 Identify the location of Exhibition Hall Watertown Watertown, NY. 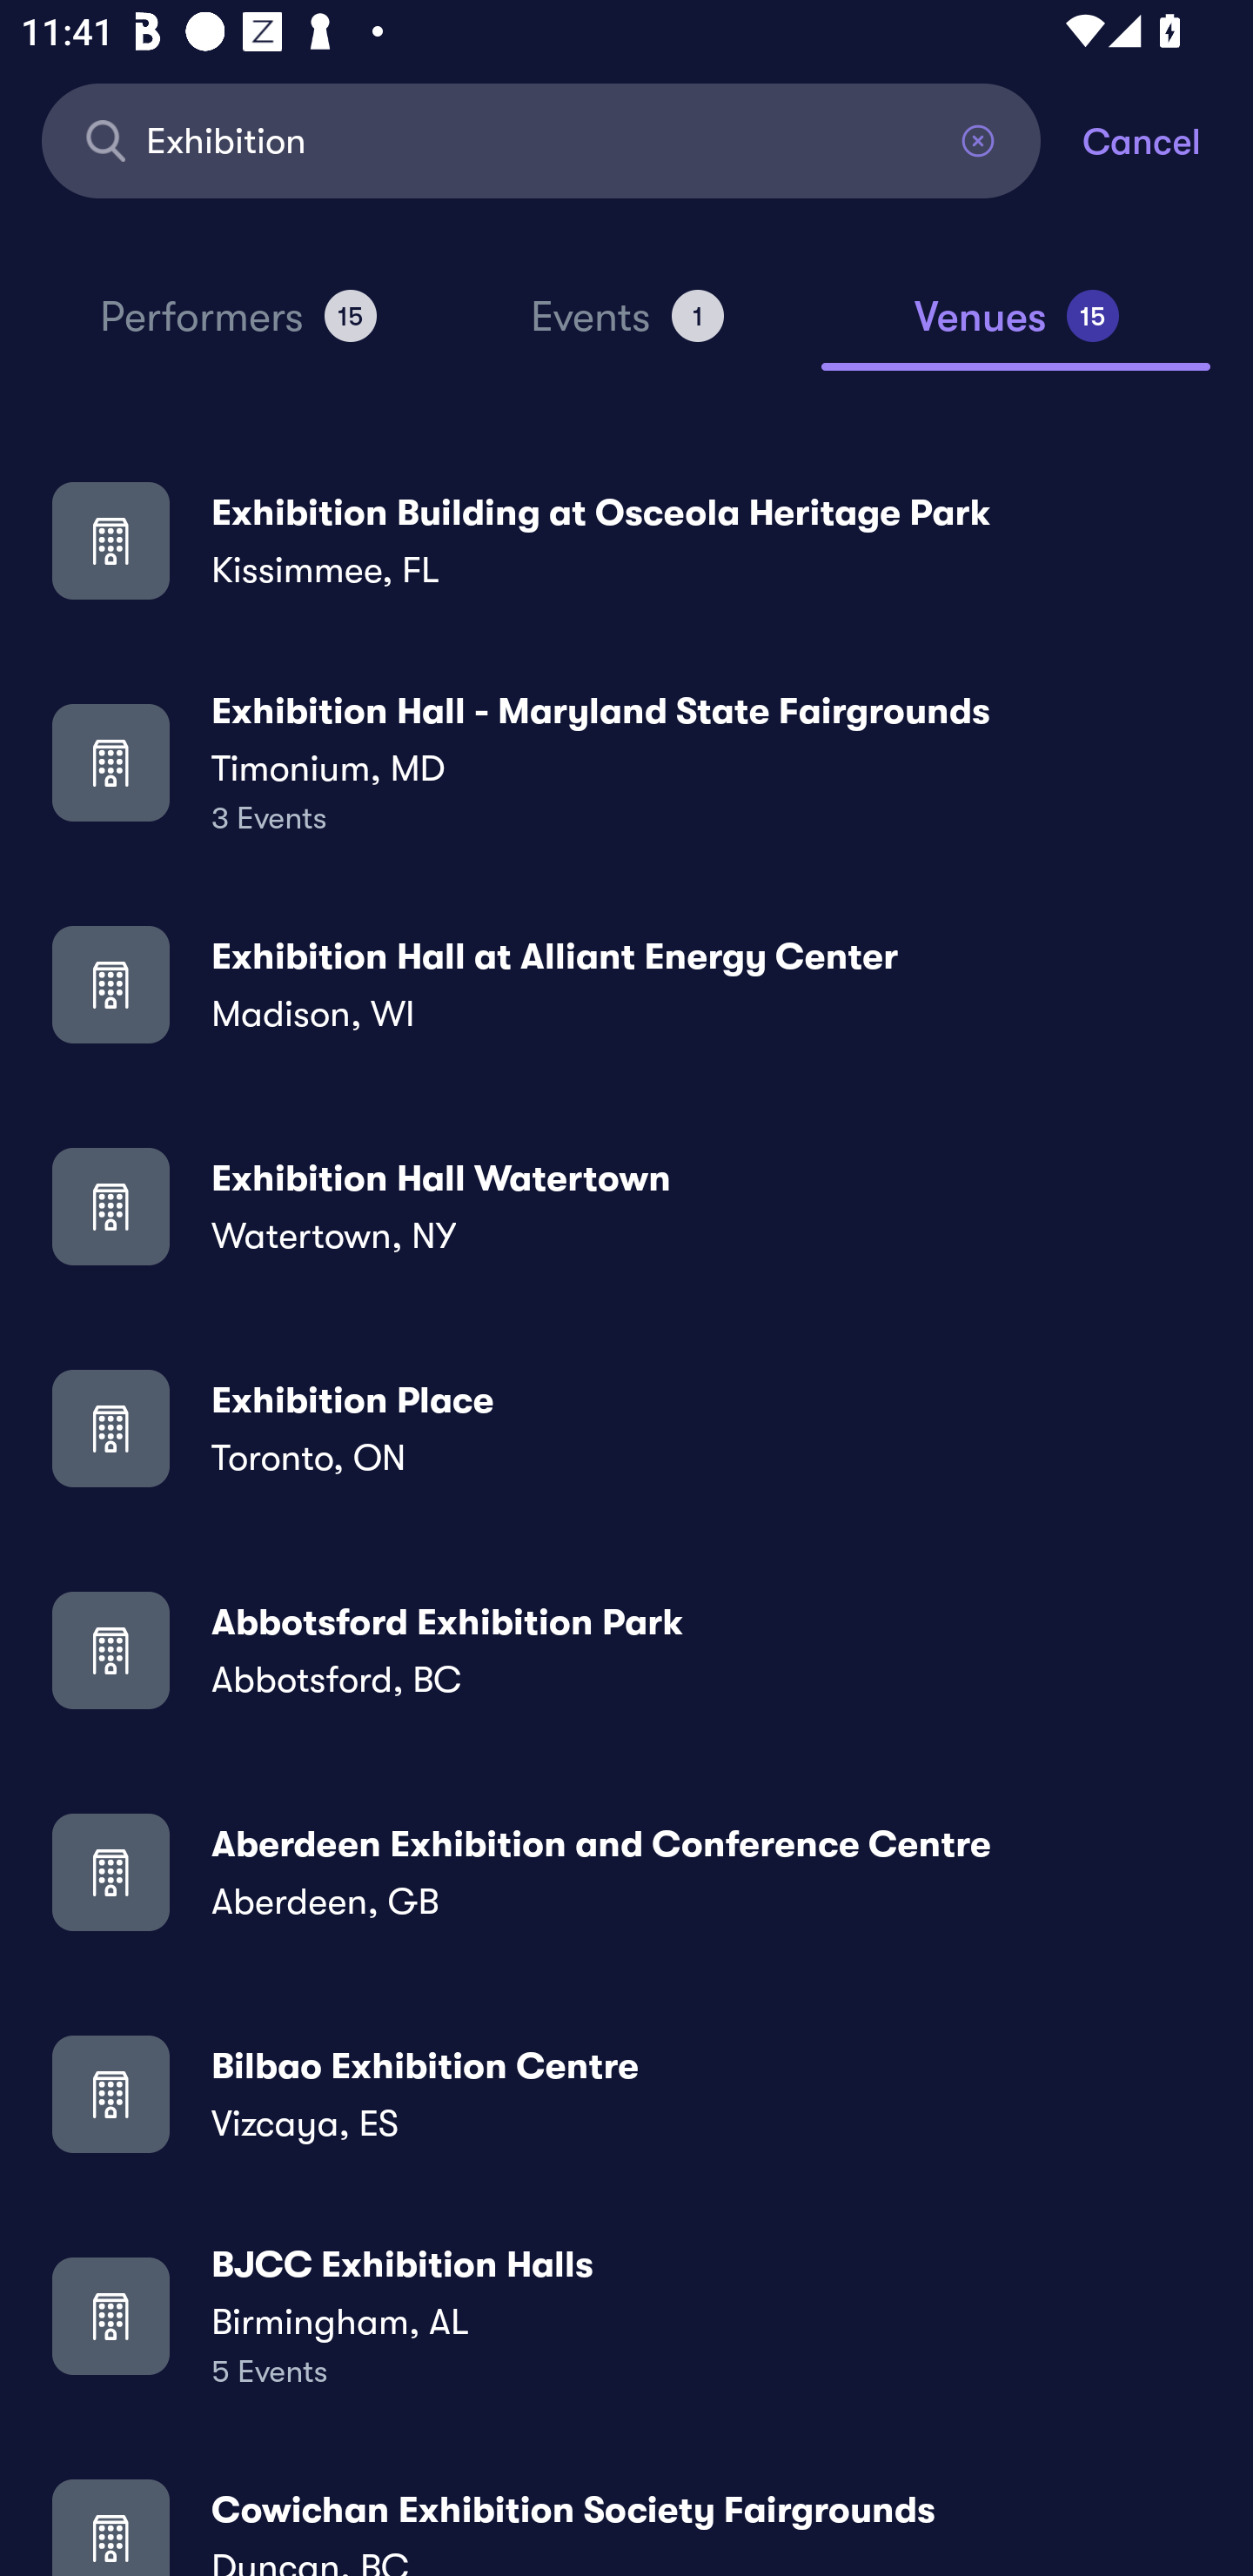
(626, 1206).